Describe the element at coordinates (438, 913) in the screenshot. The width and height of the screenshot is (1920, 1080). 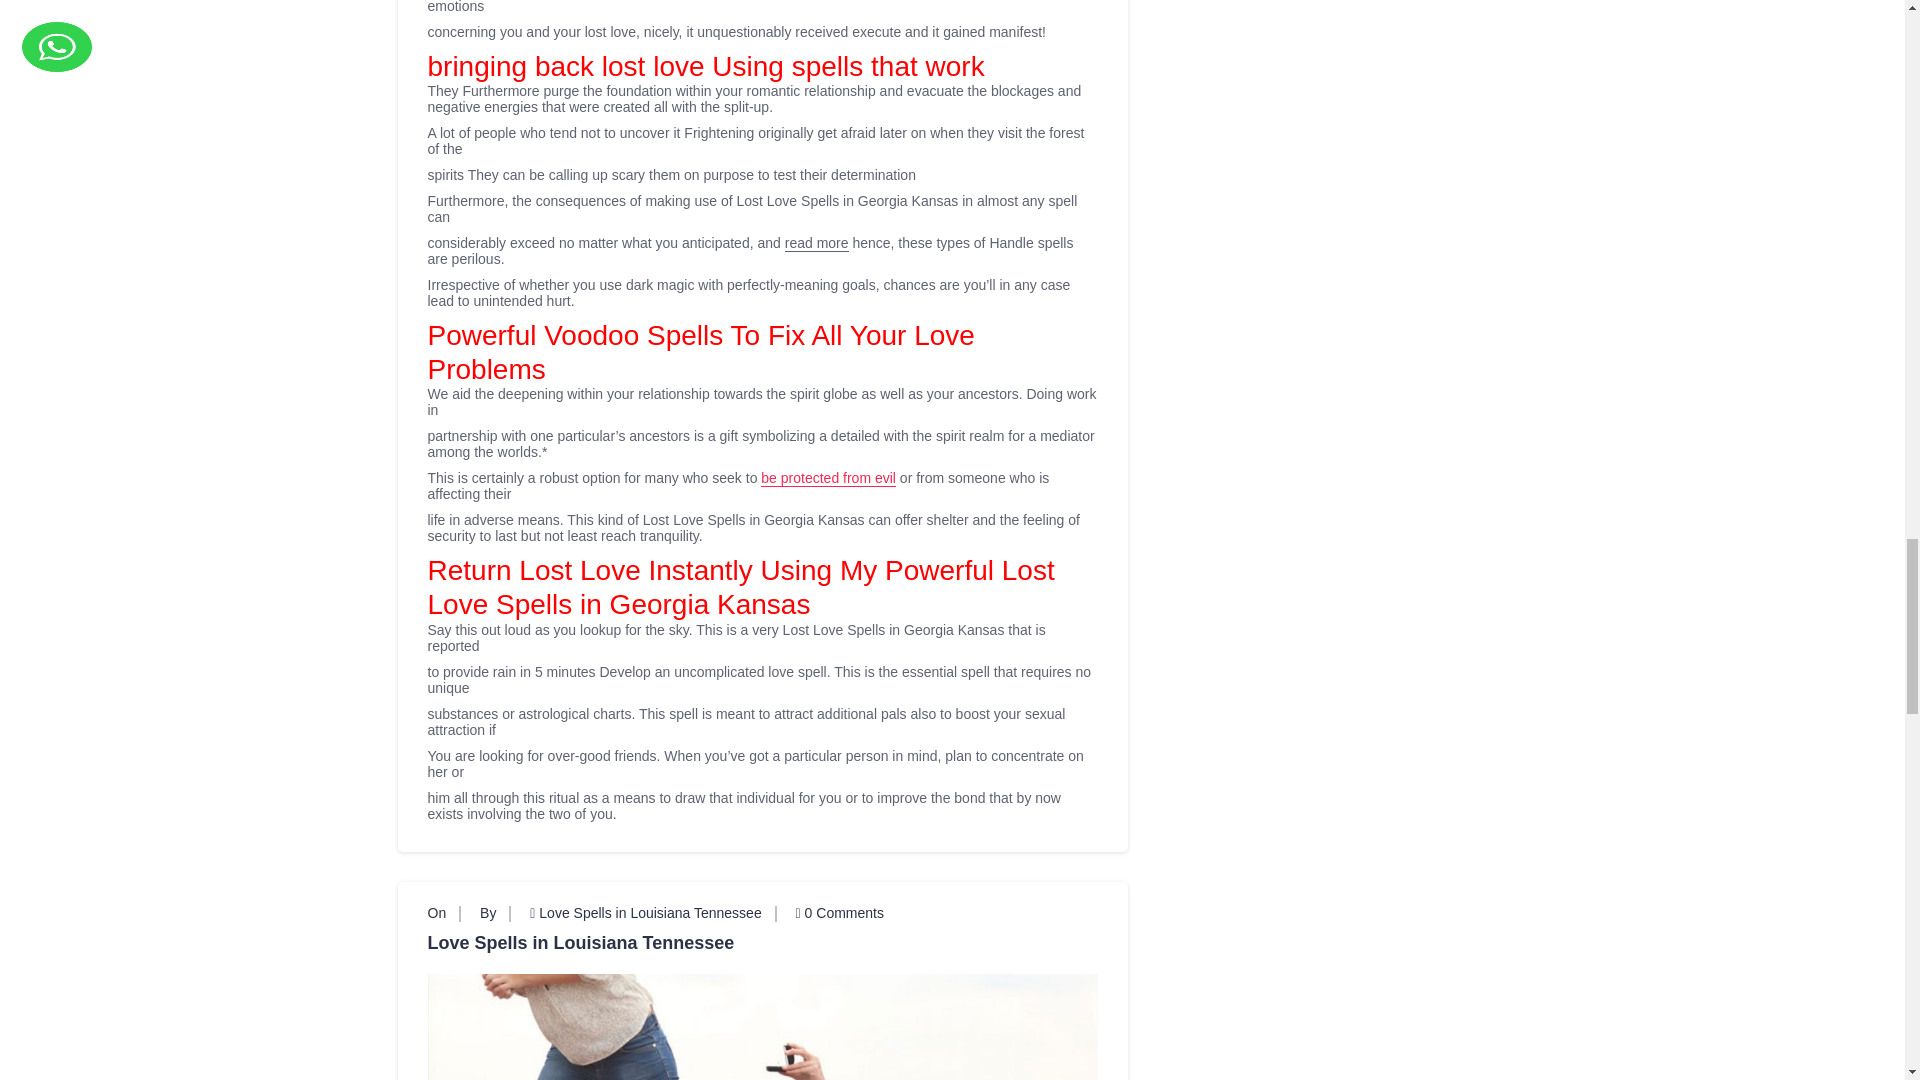
I see `On` at that location.